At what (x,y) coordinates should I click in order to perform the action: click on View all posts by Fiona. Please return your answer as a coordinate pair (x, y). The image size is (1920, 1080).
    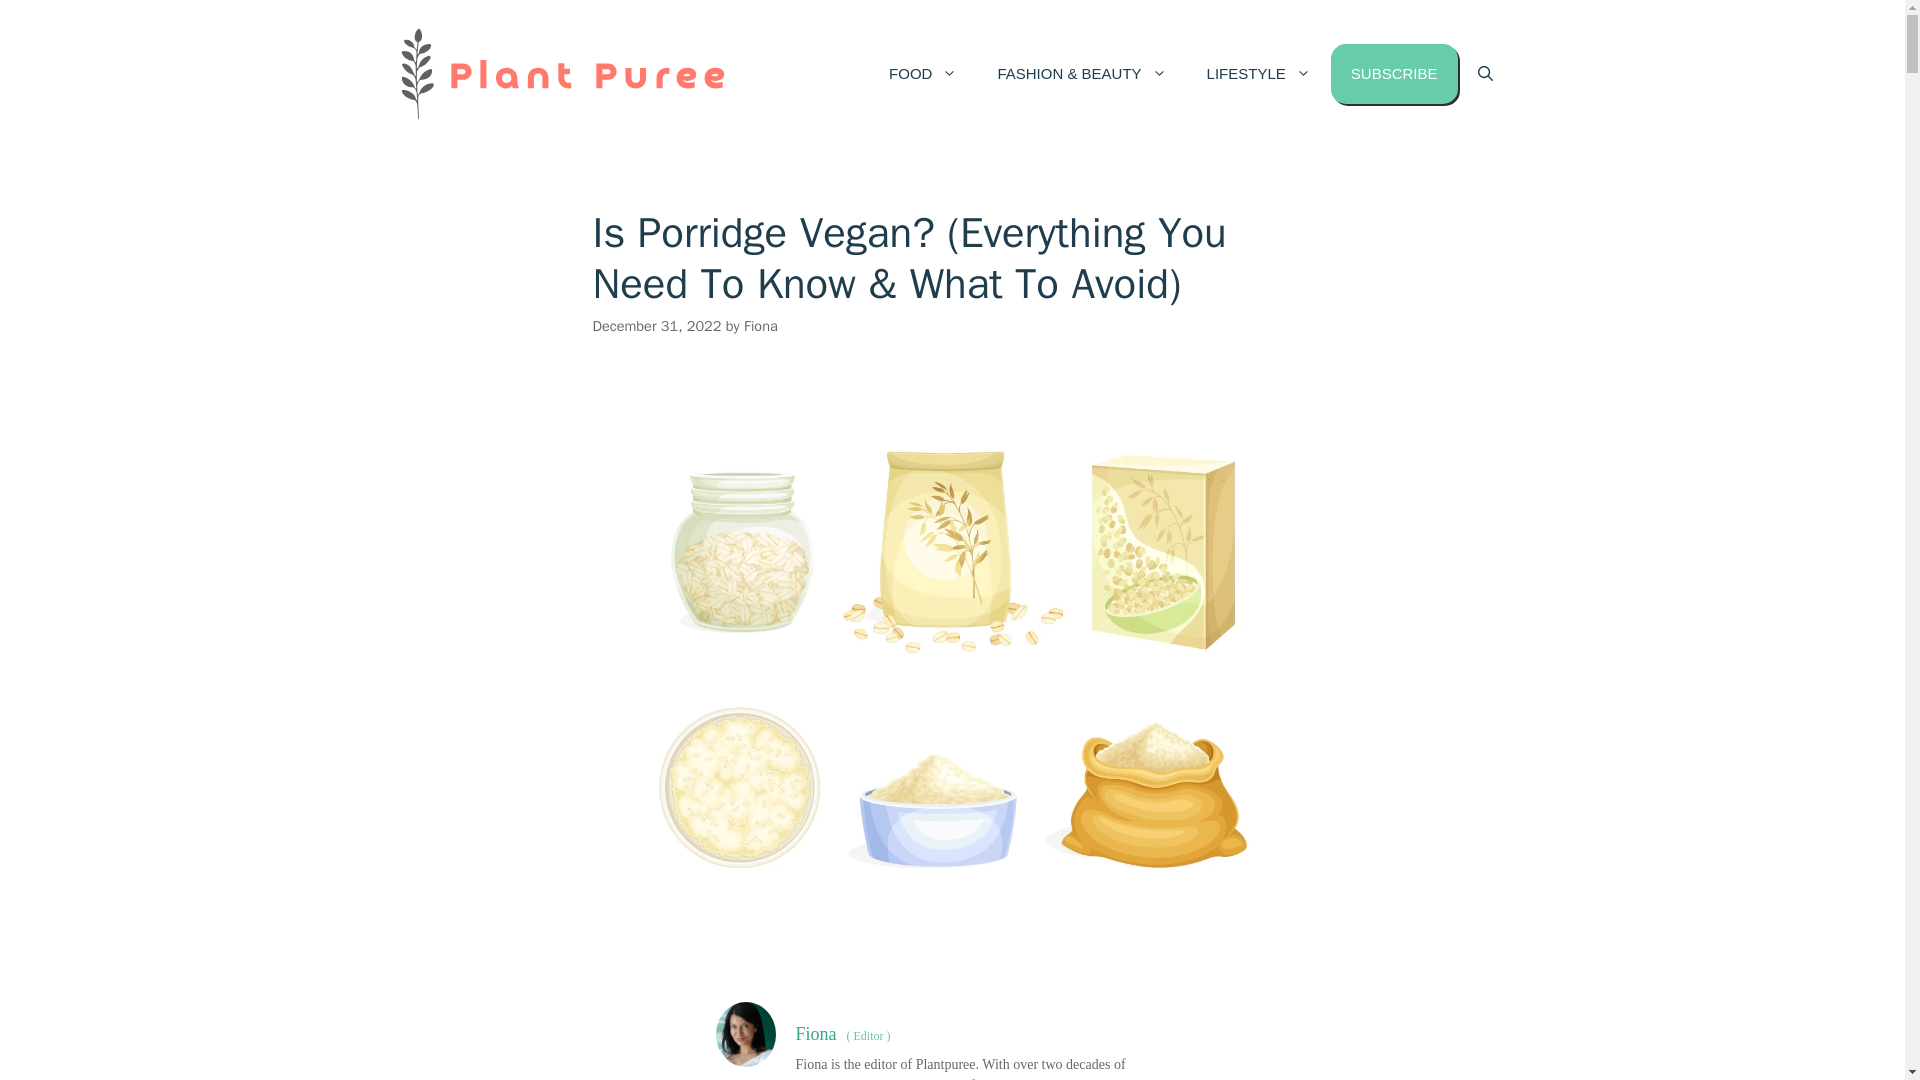
    Looking at the image, I should click on (760, 326).